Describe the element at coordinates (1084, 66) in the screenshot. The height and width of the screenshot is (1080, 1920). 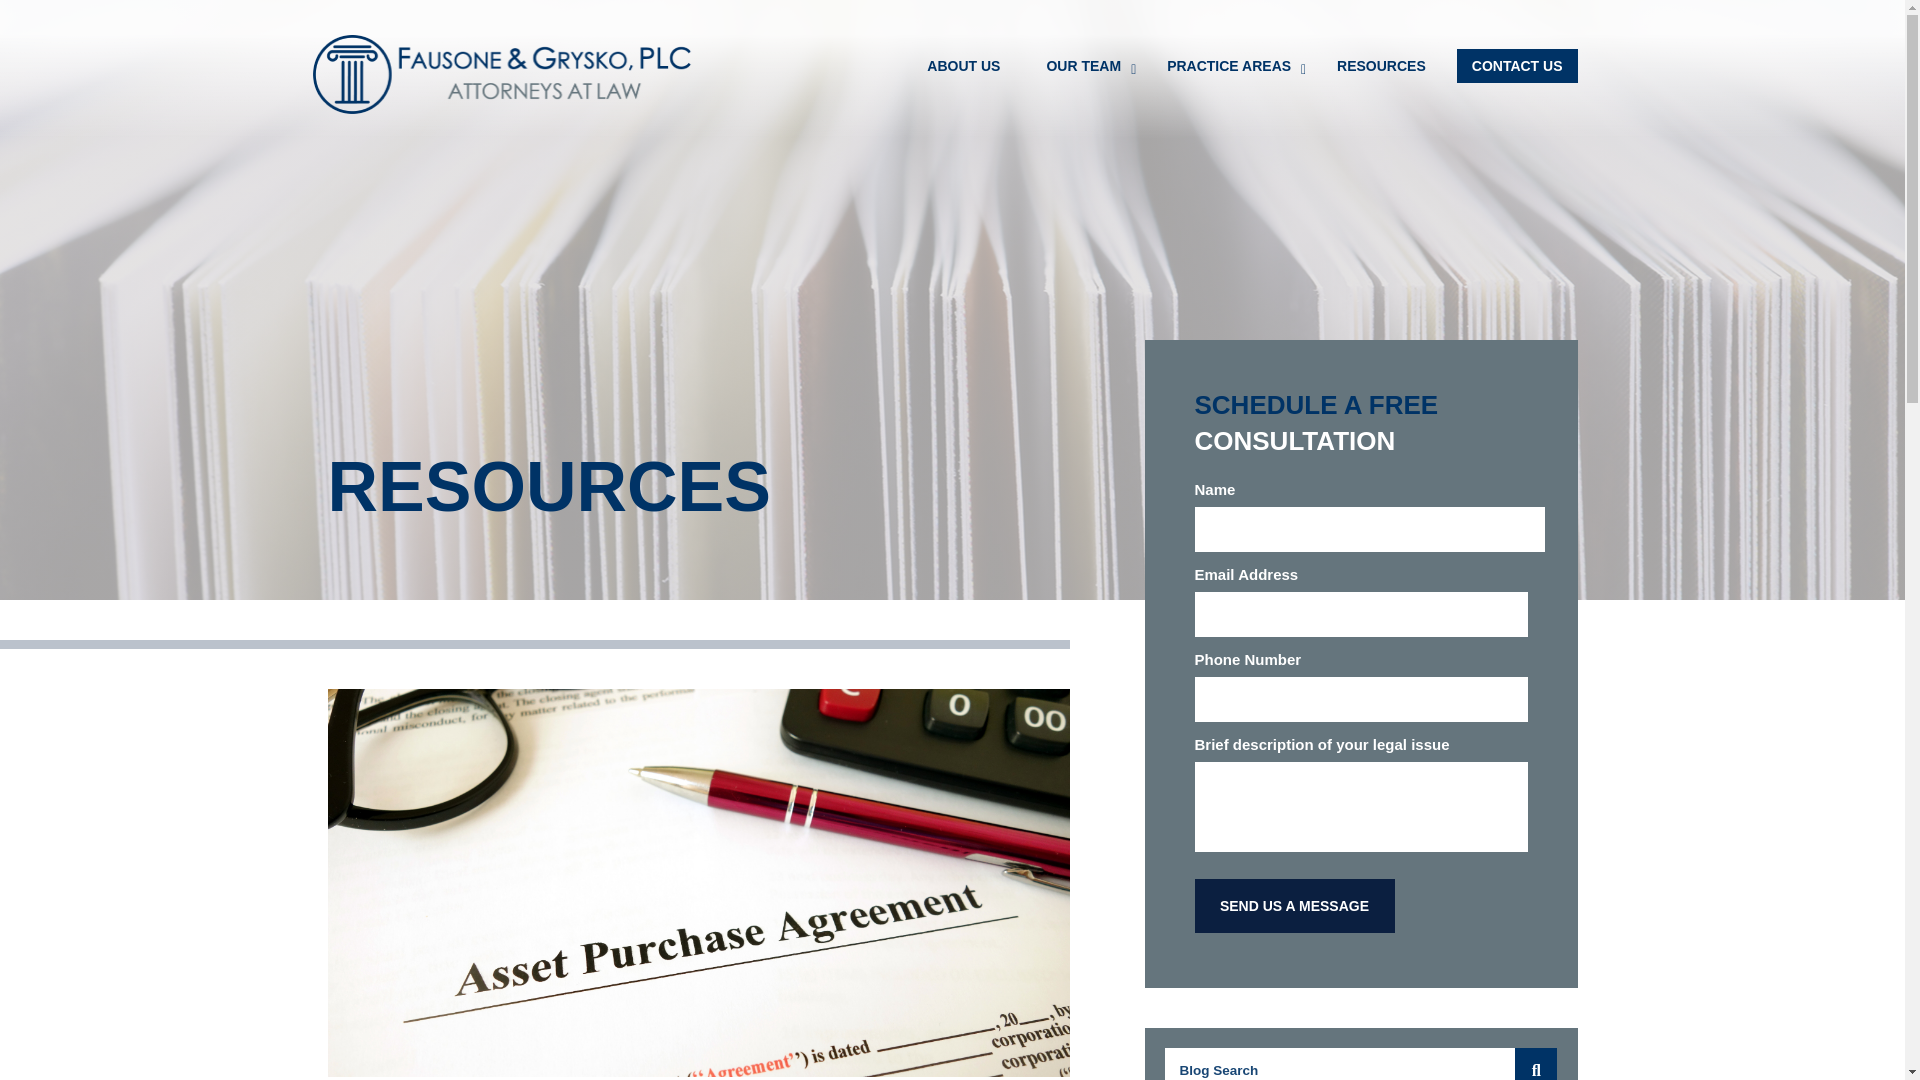
I see `OUR TEAM` at that location.